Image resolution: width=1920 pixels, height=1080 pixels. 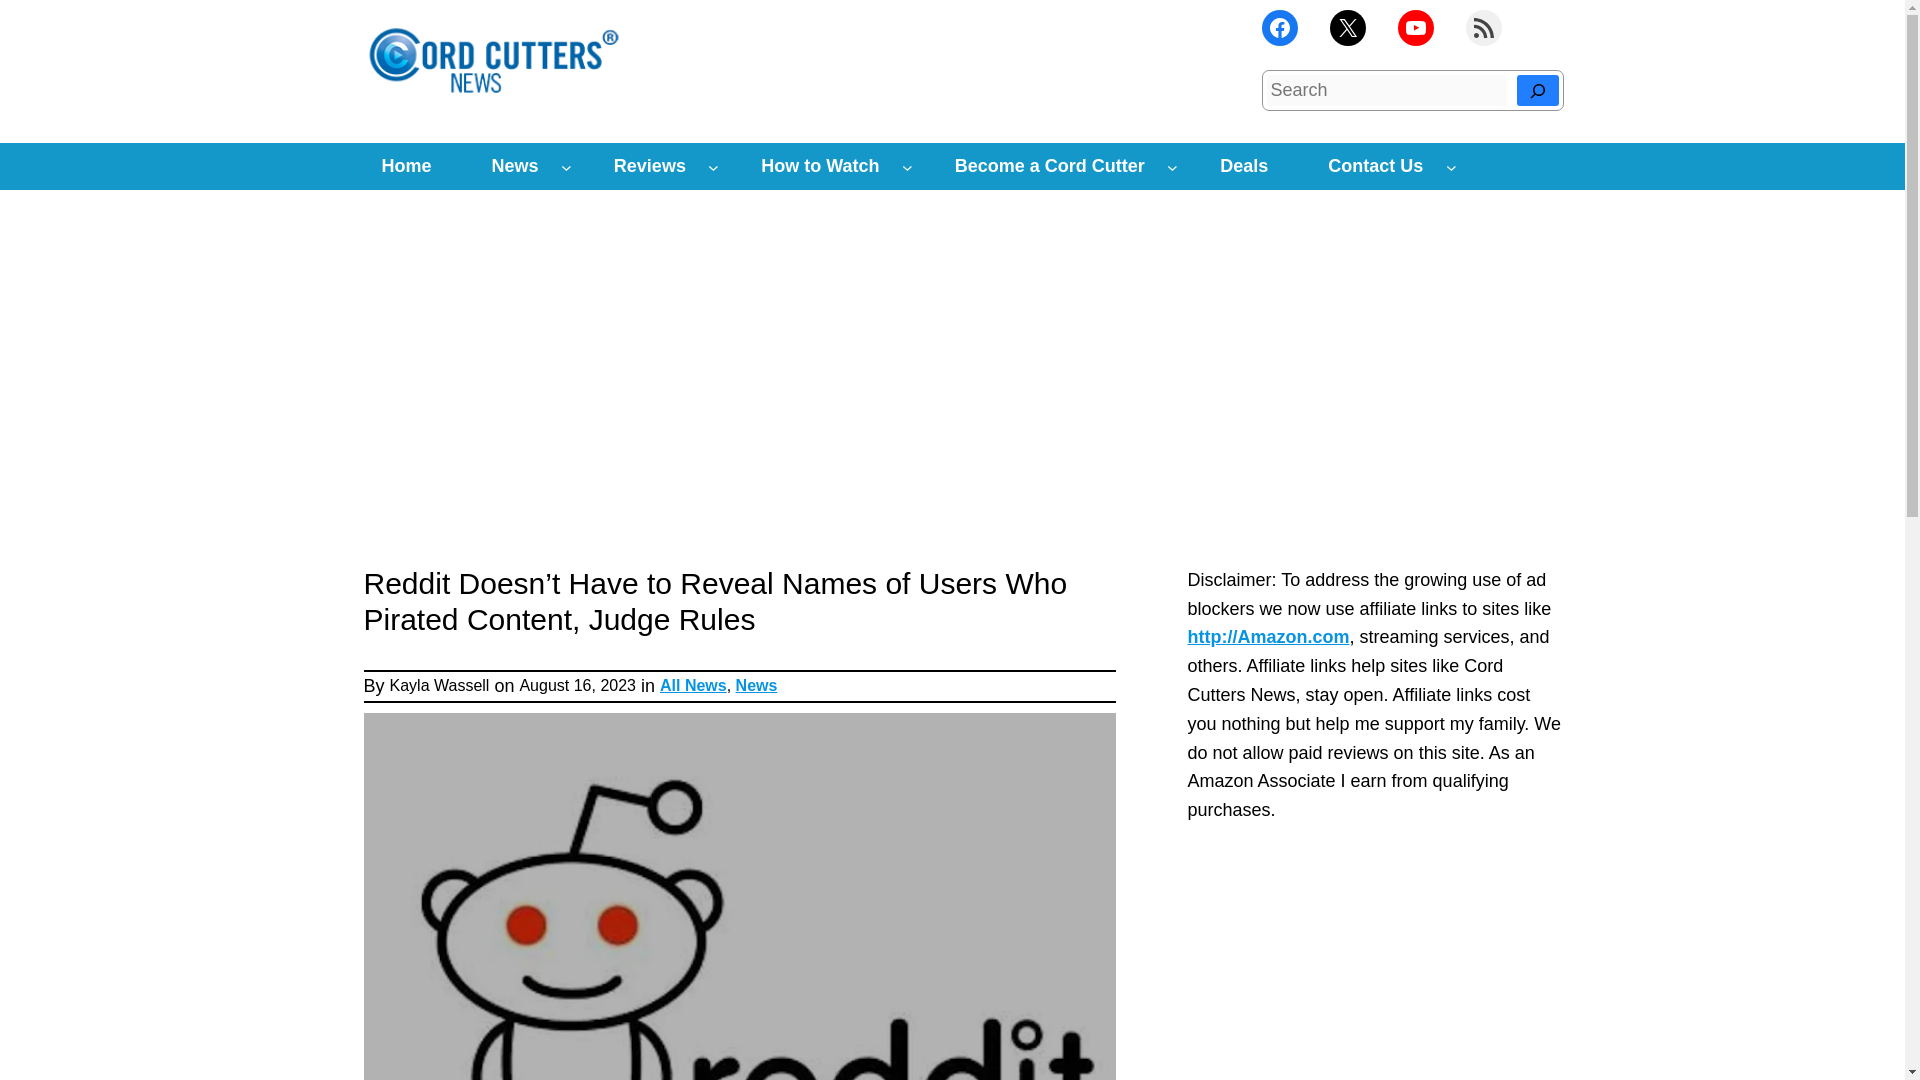 What do you see at coordinates (1279, 28) in the screenshot?
I see `Facebook` at bounding box center [1279, 28].